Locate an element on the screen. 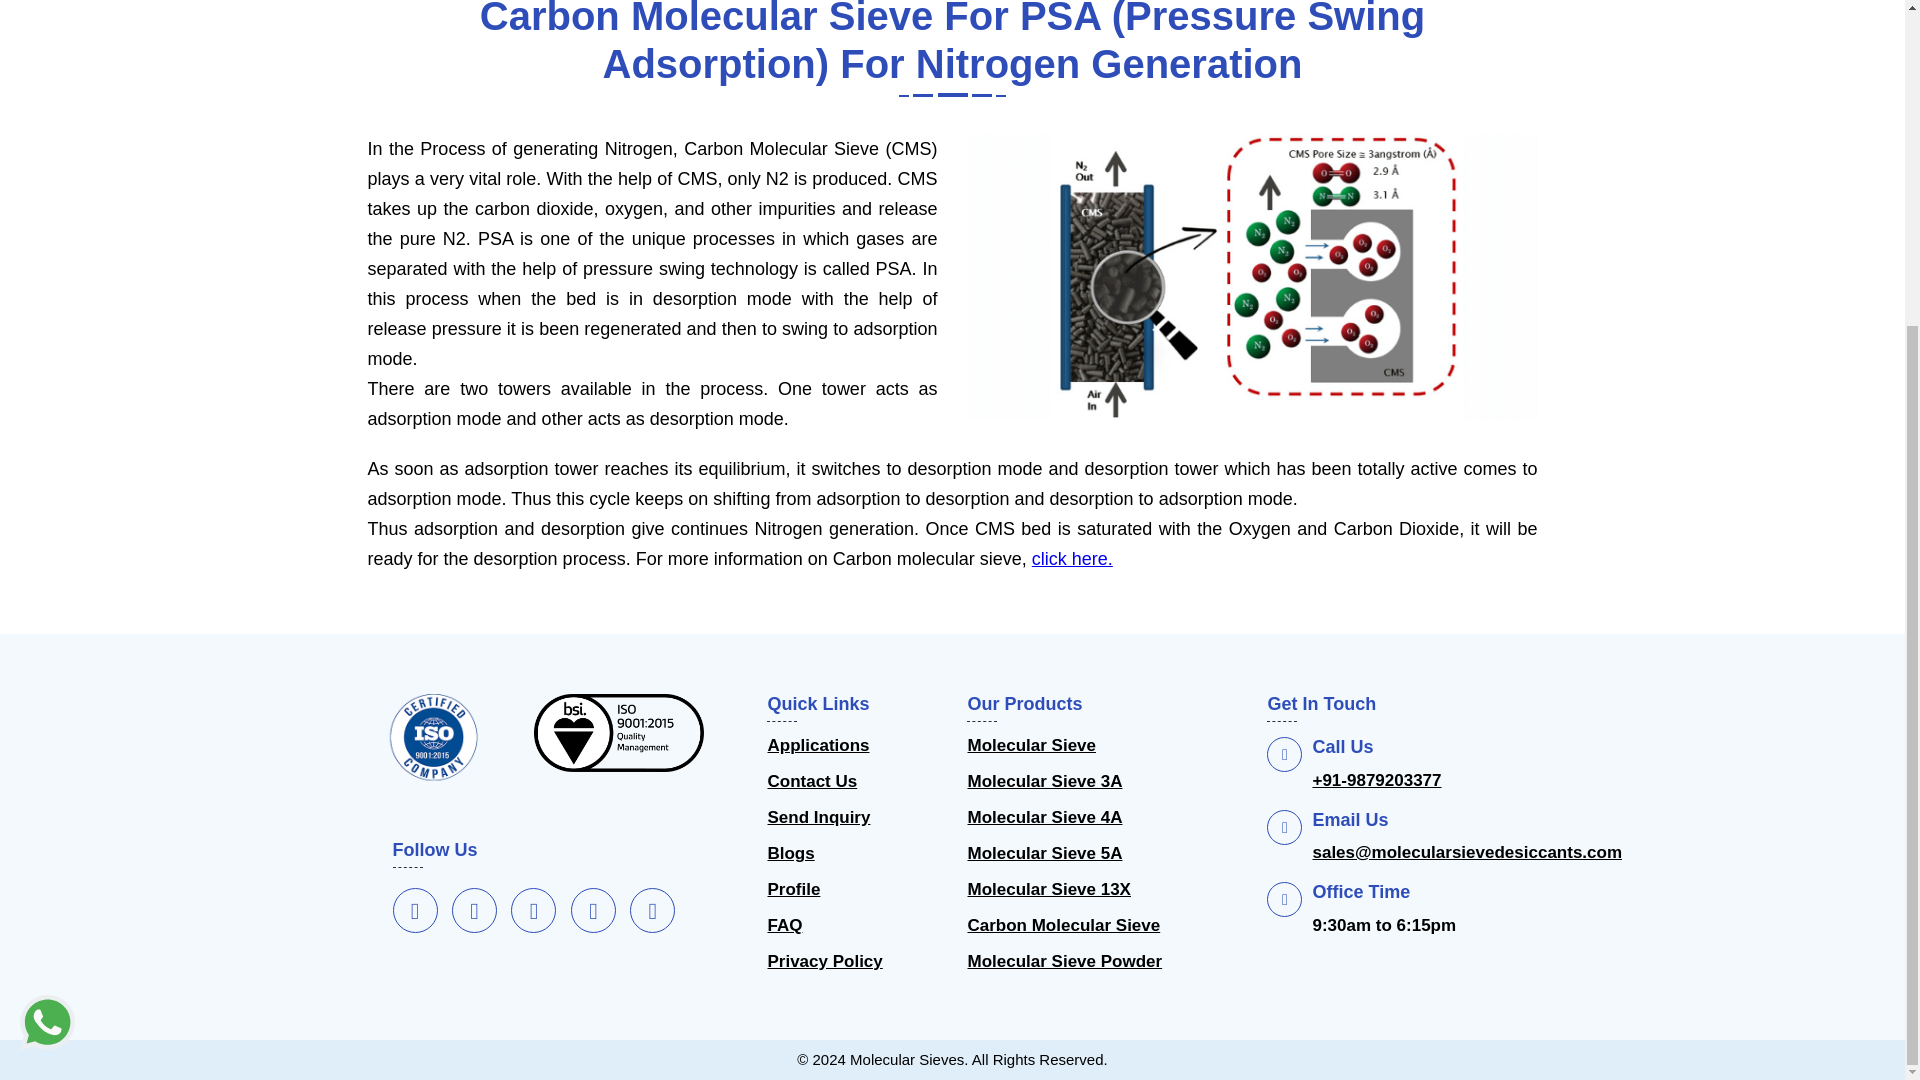 The width and height of the screenshot is (1920, 1080). Blogs is located at coordinates (790, 853).